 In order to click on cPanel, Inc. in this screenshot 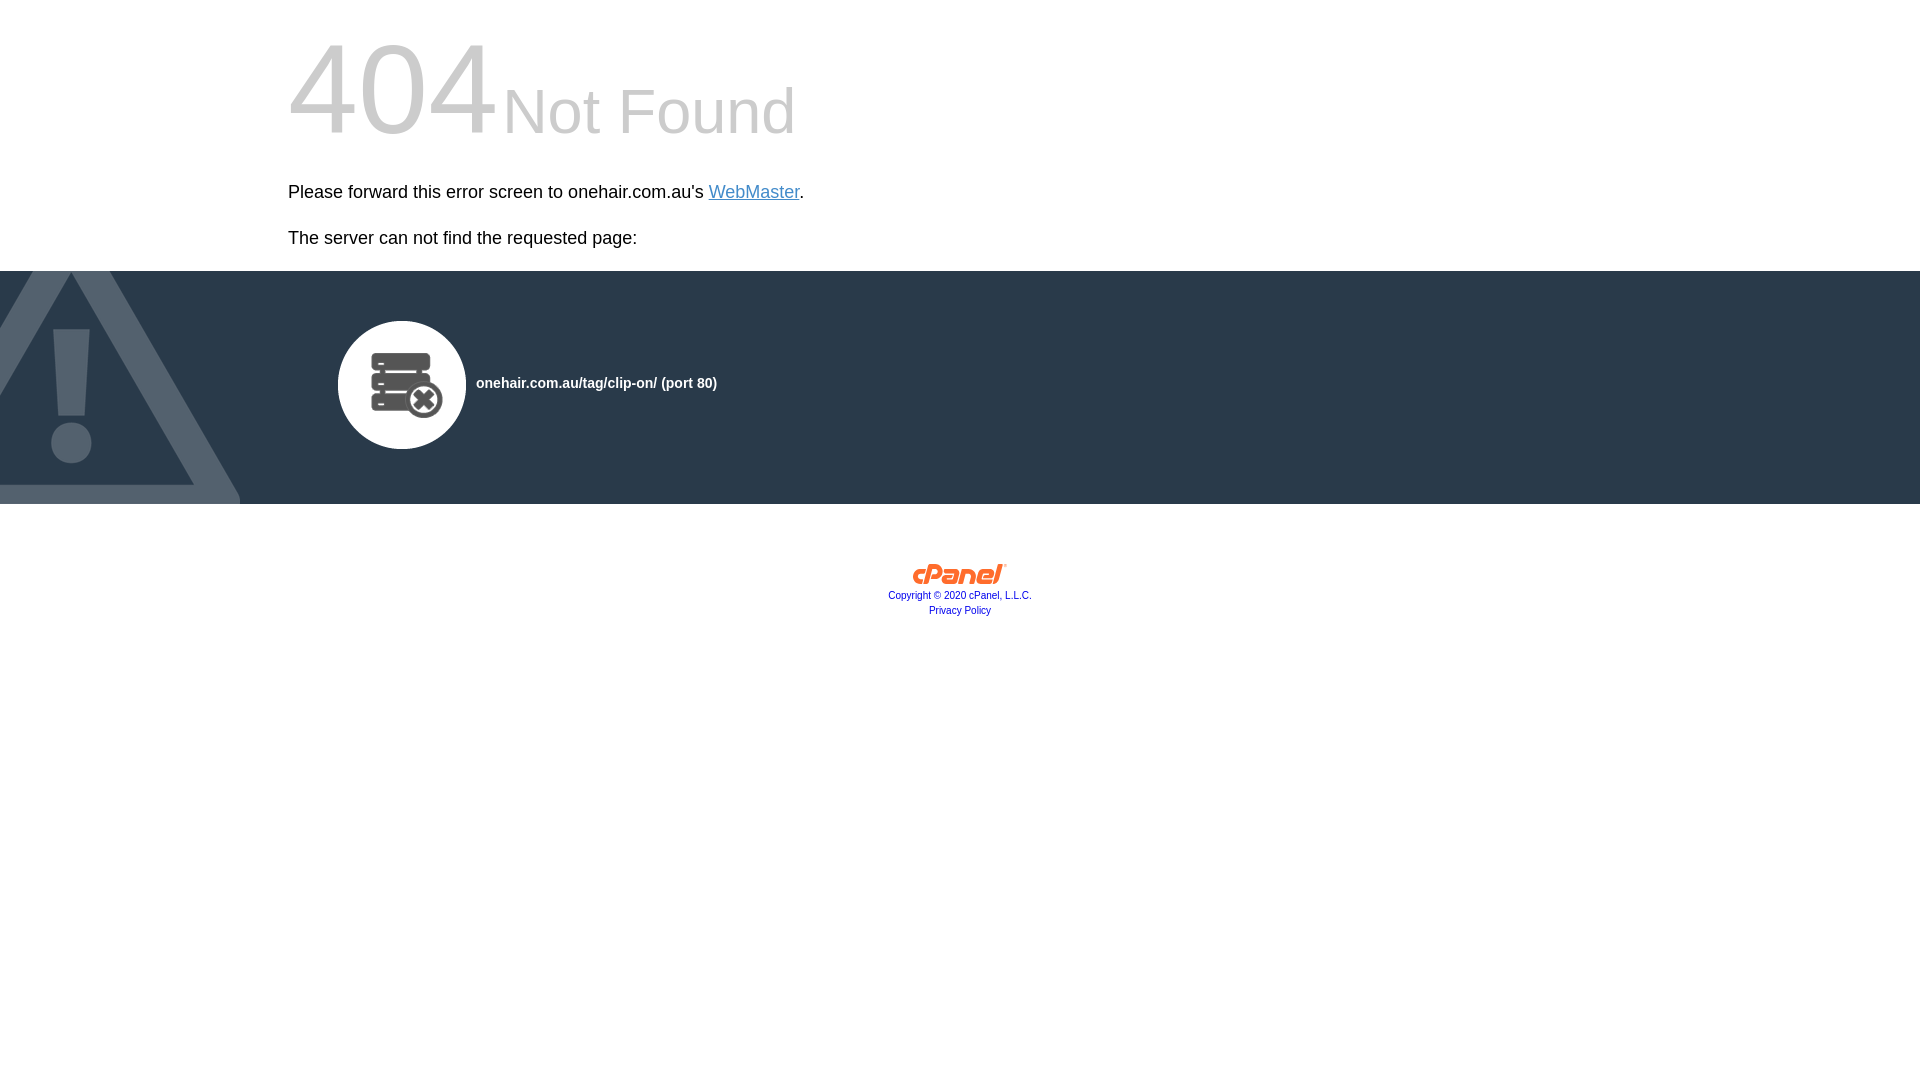, I will do `click(960, 579)`.